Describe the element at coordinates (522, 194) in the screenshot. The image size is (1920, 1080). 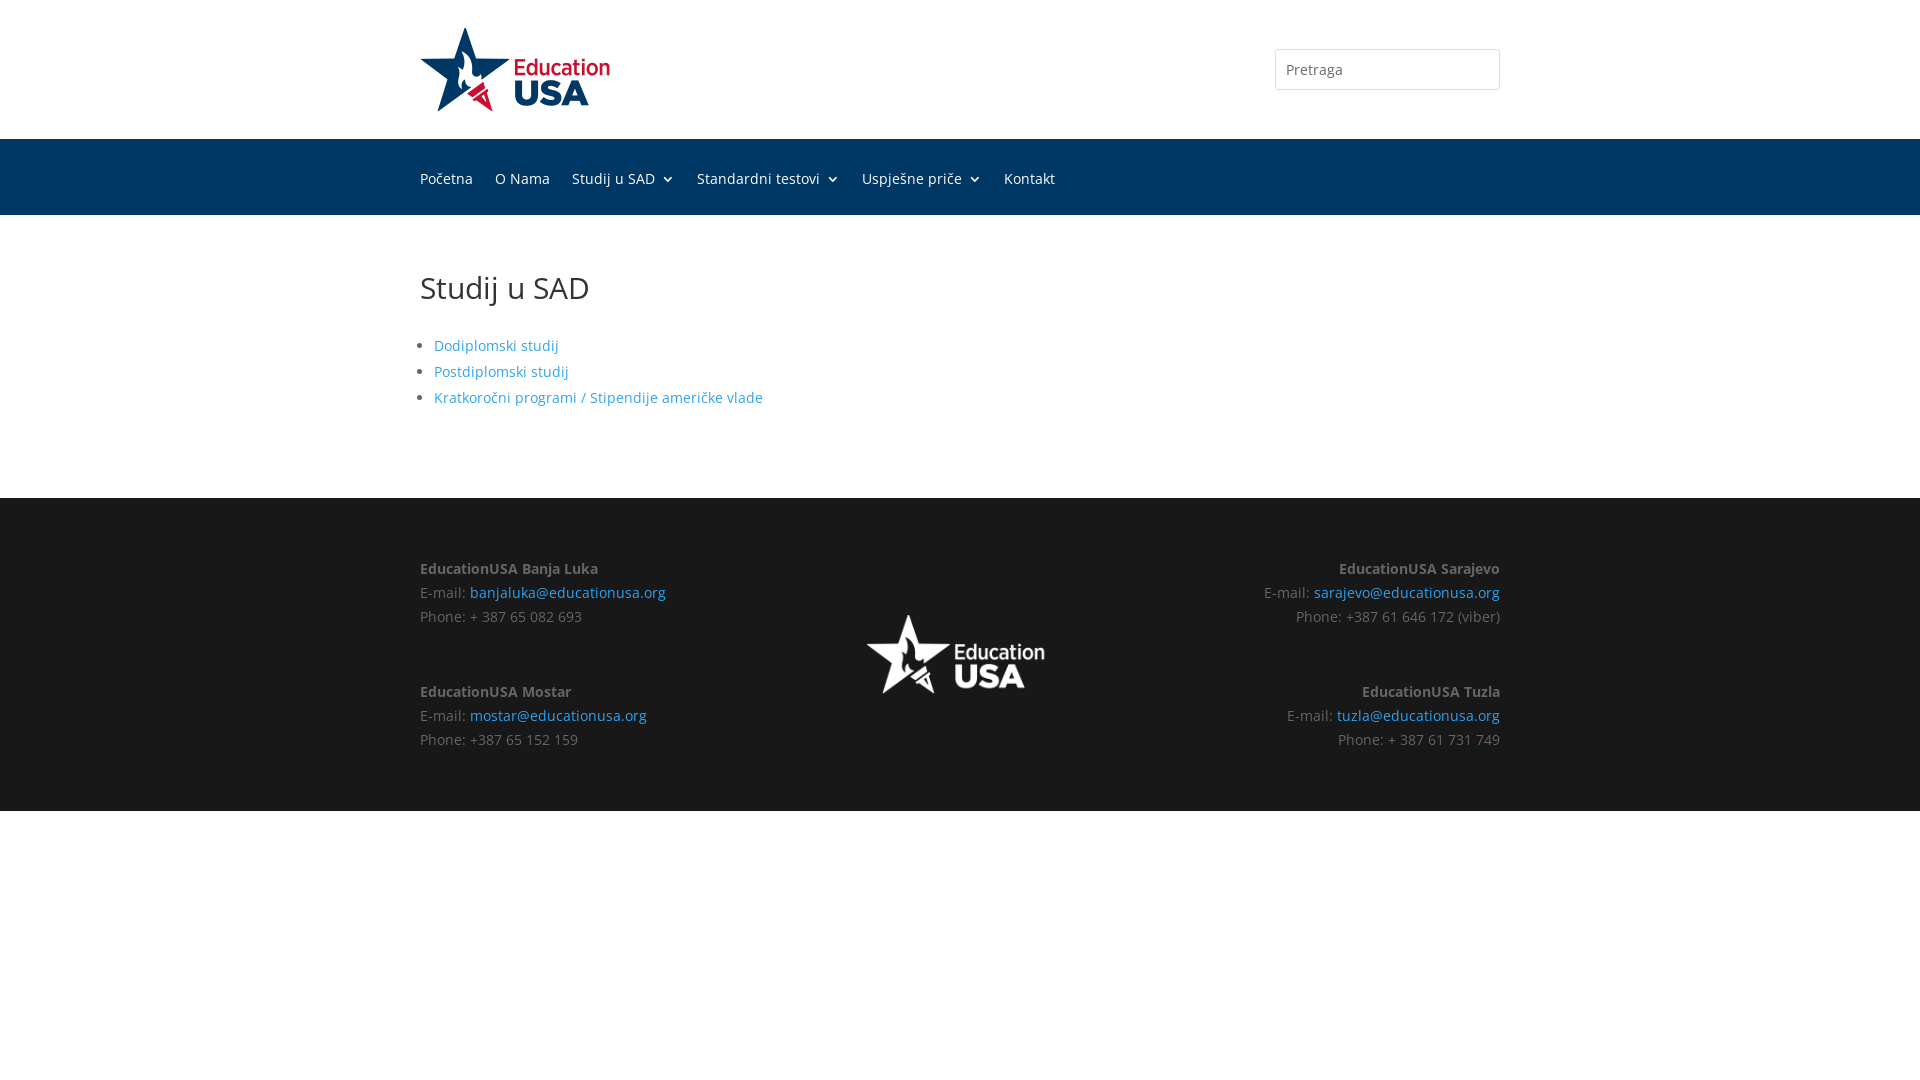
I see `O Nama` at that location.